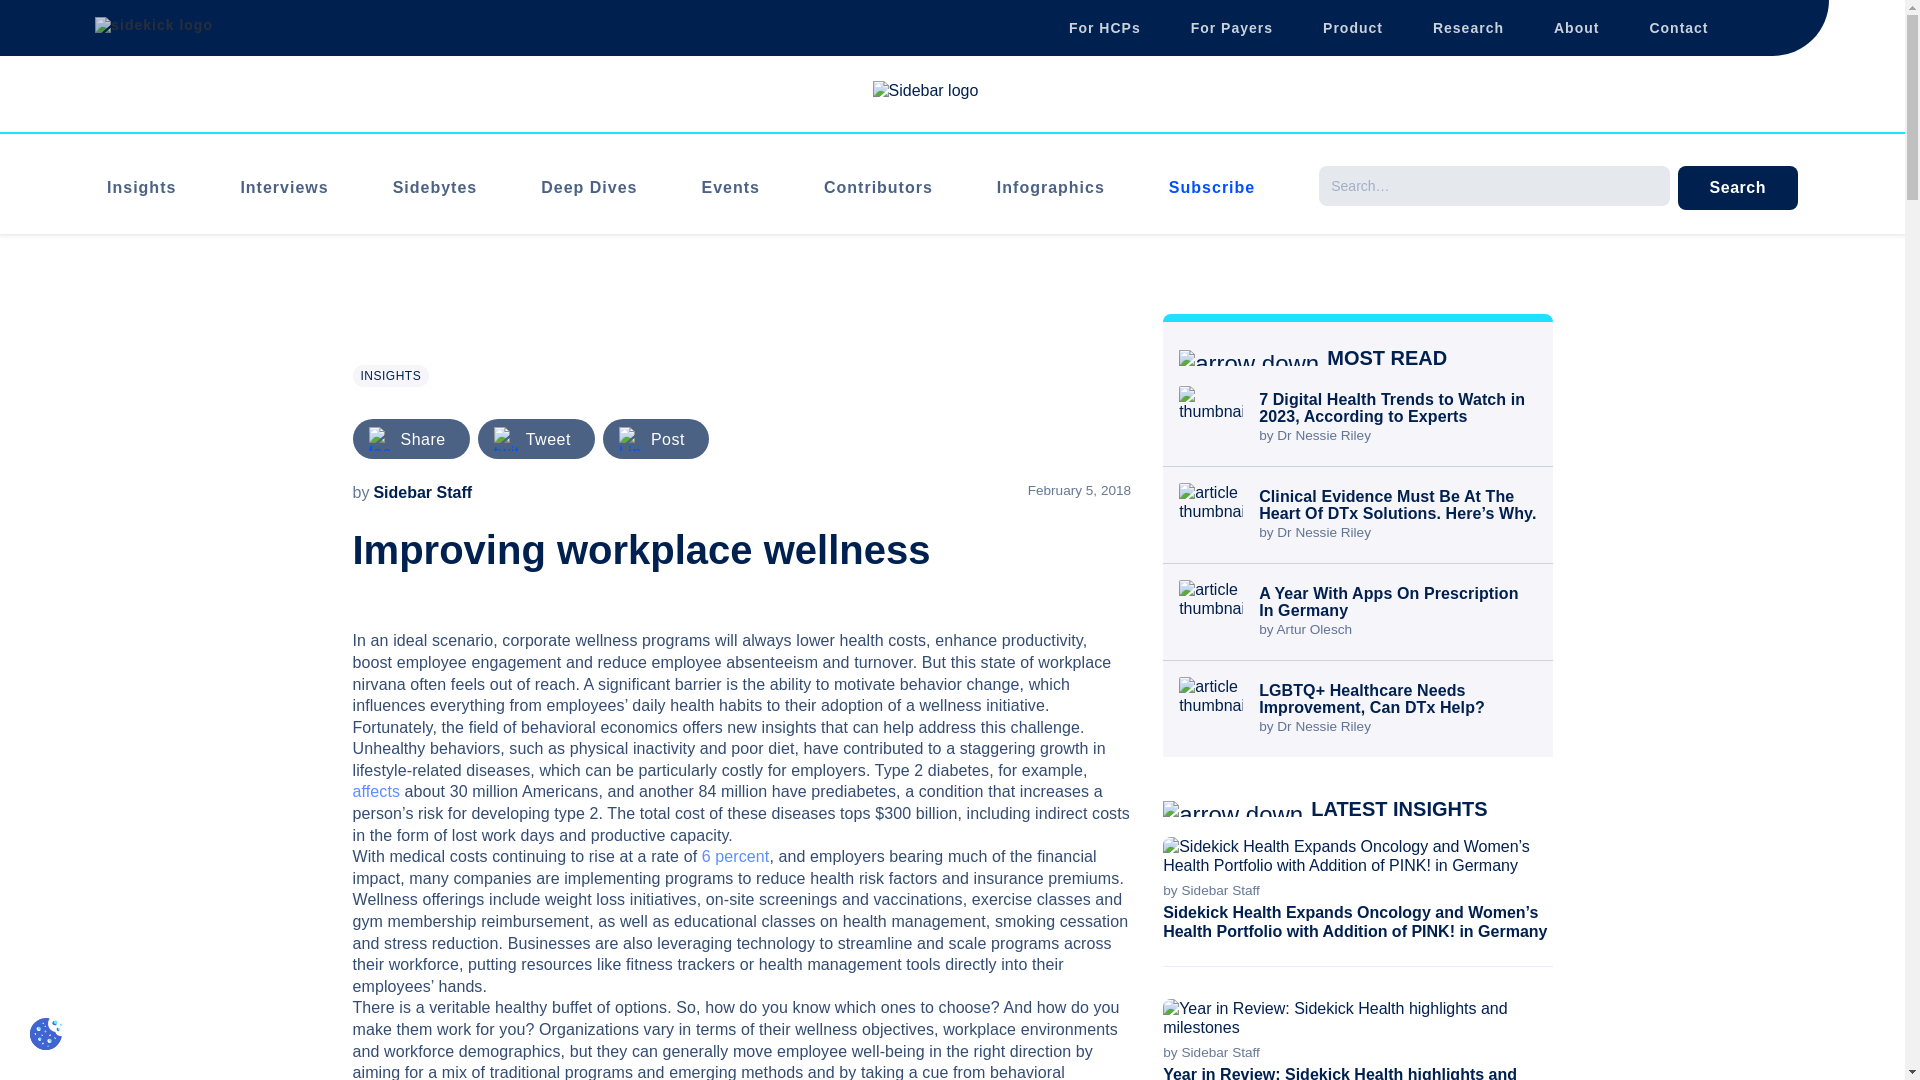  I want to click on Tweet, so click(548, 439).